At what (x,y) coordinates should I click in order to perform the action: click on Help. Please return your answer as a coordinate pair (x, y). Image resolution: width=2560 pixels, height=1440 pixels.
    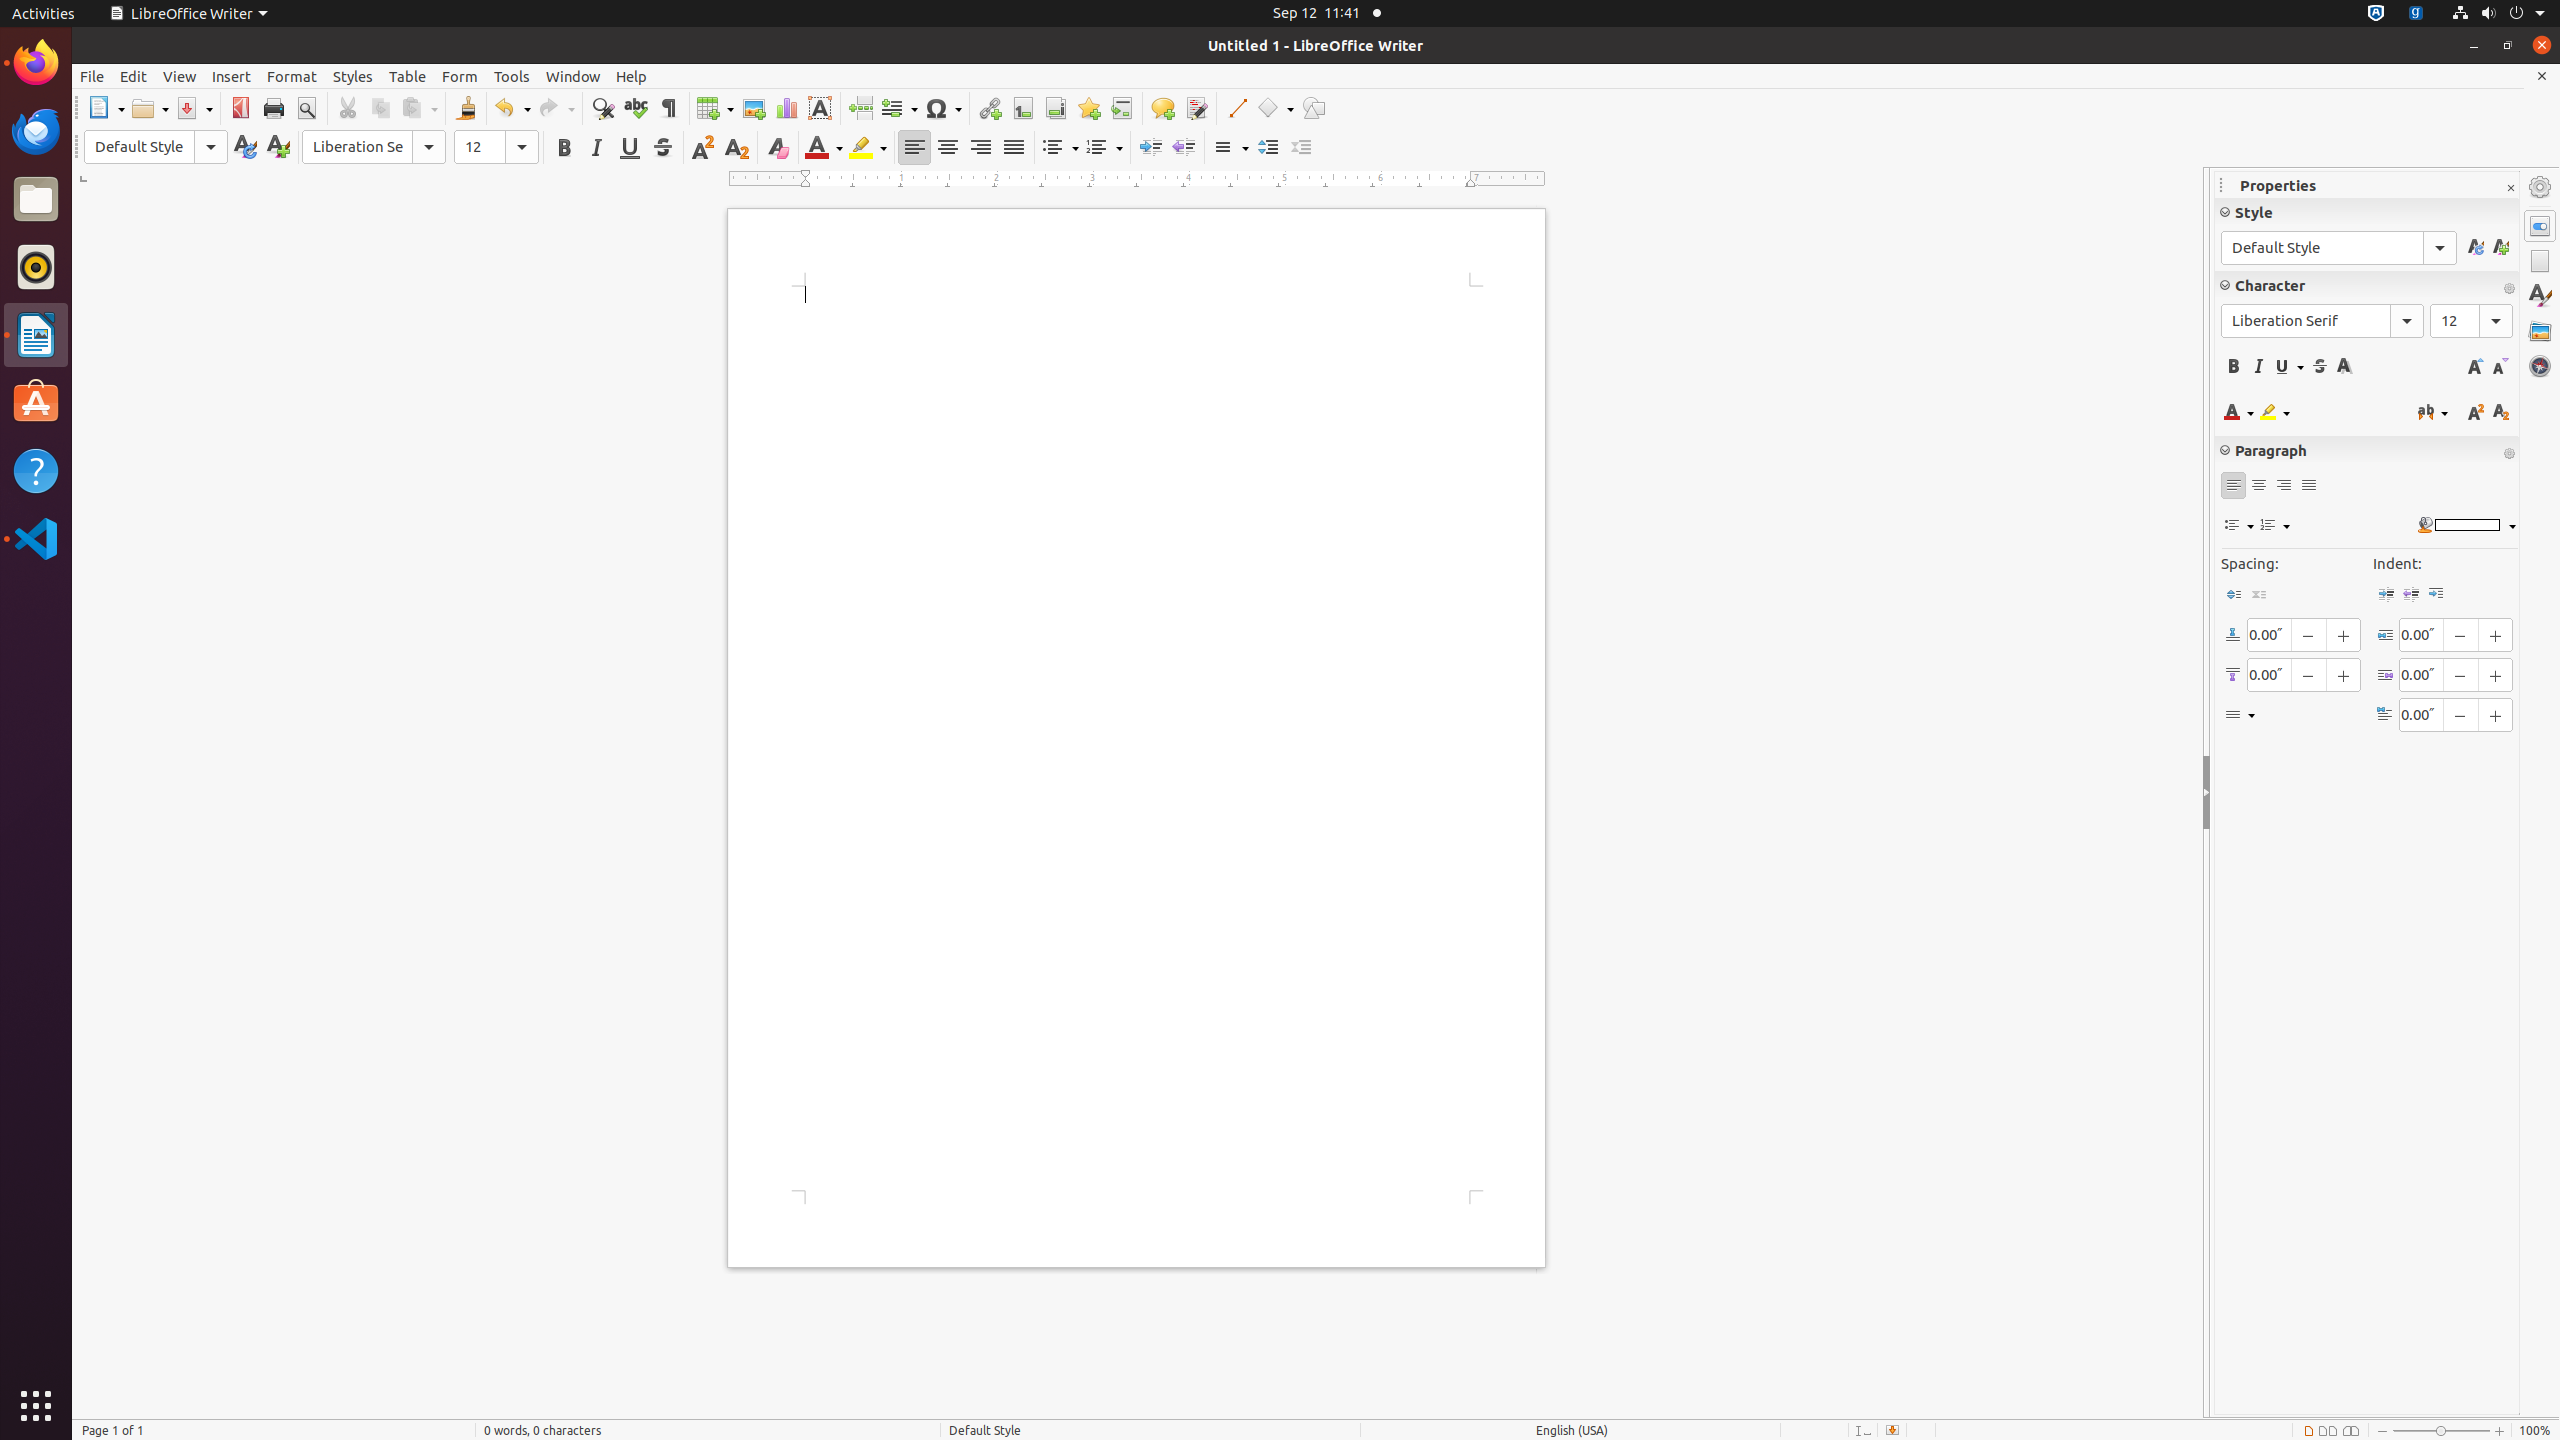
    Looking at the image, I should click on (632, 76).